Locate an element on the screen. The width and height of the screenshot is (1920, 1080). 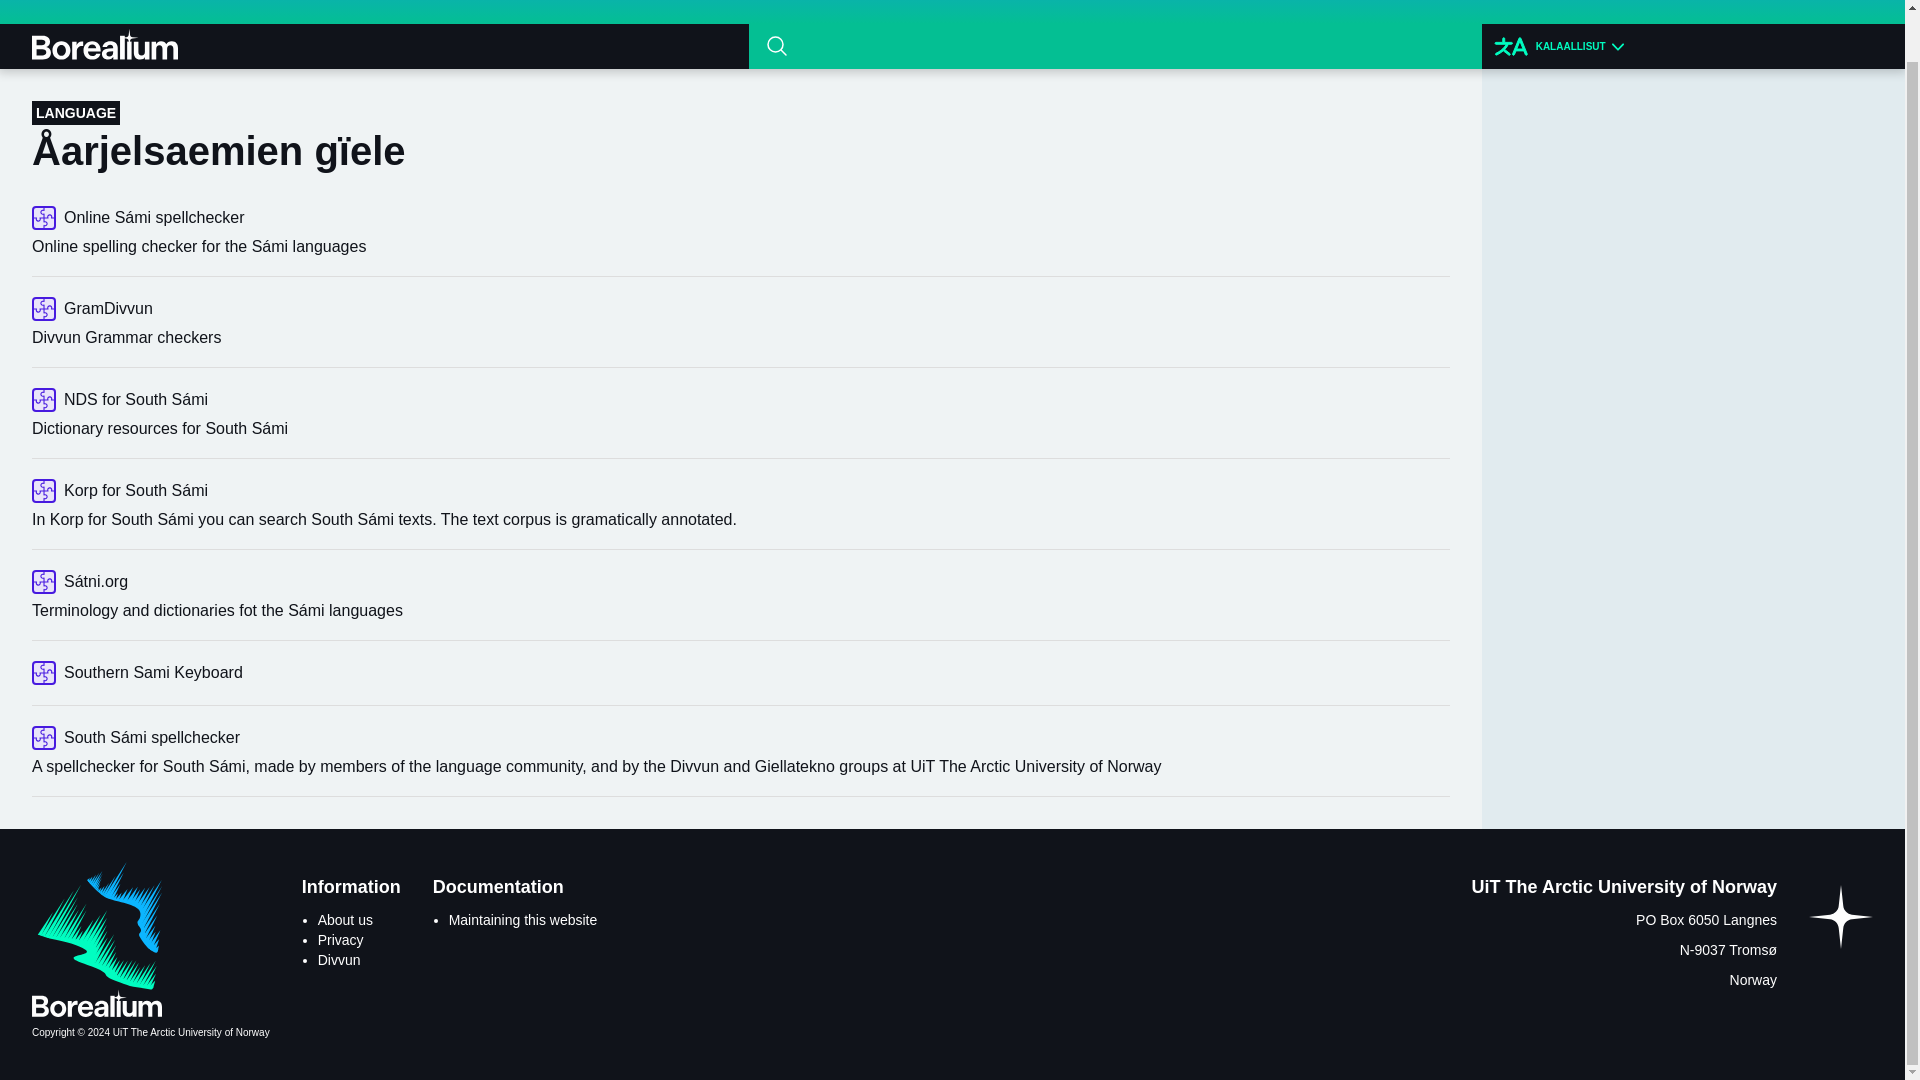
Maintaining this website is located at coordinates (523, 919).